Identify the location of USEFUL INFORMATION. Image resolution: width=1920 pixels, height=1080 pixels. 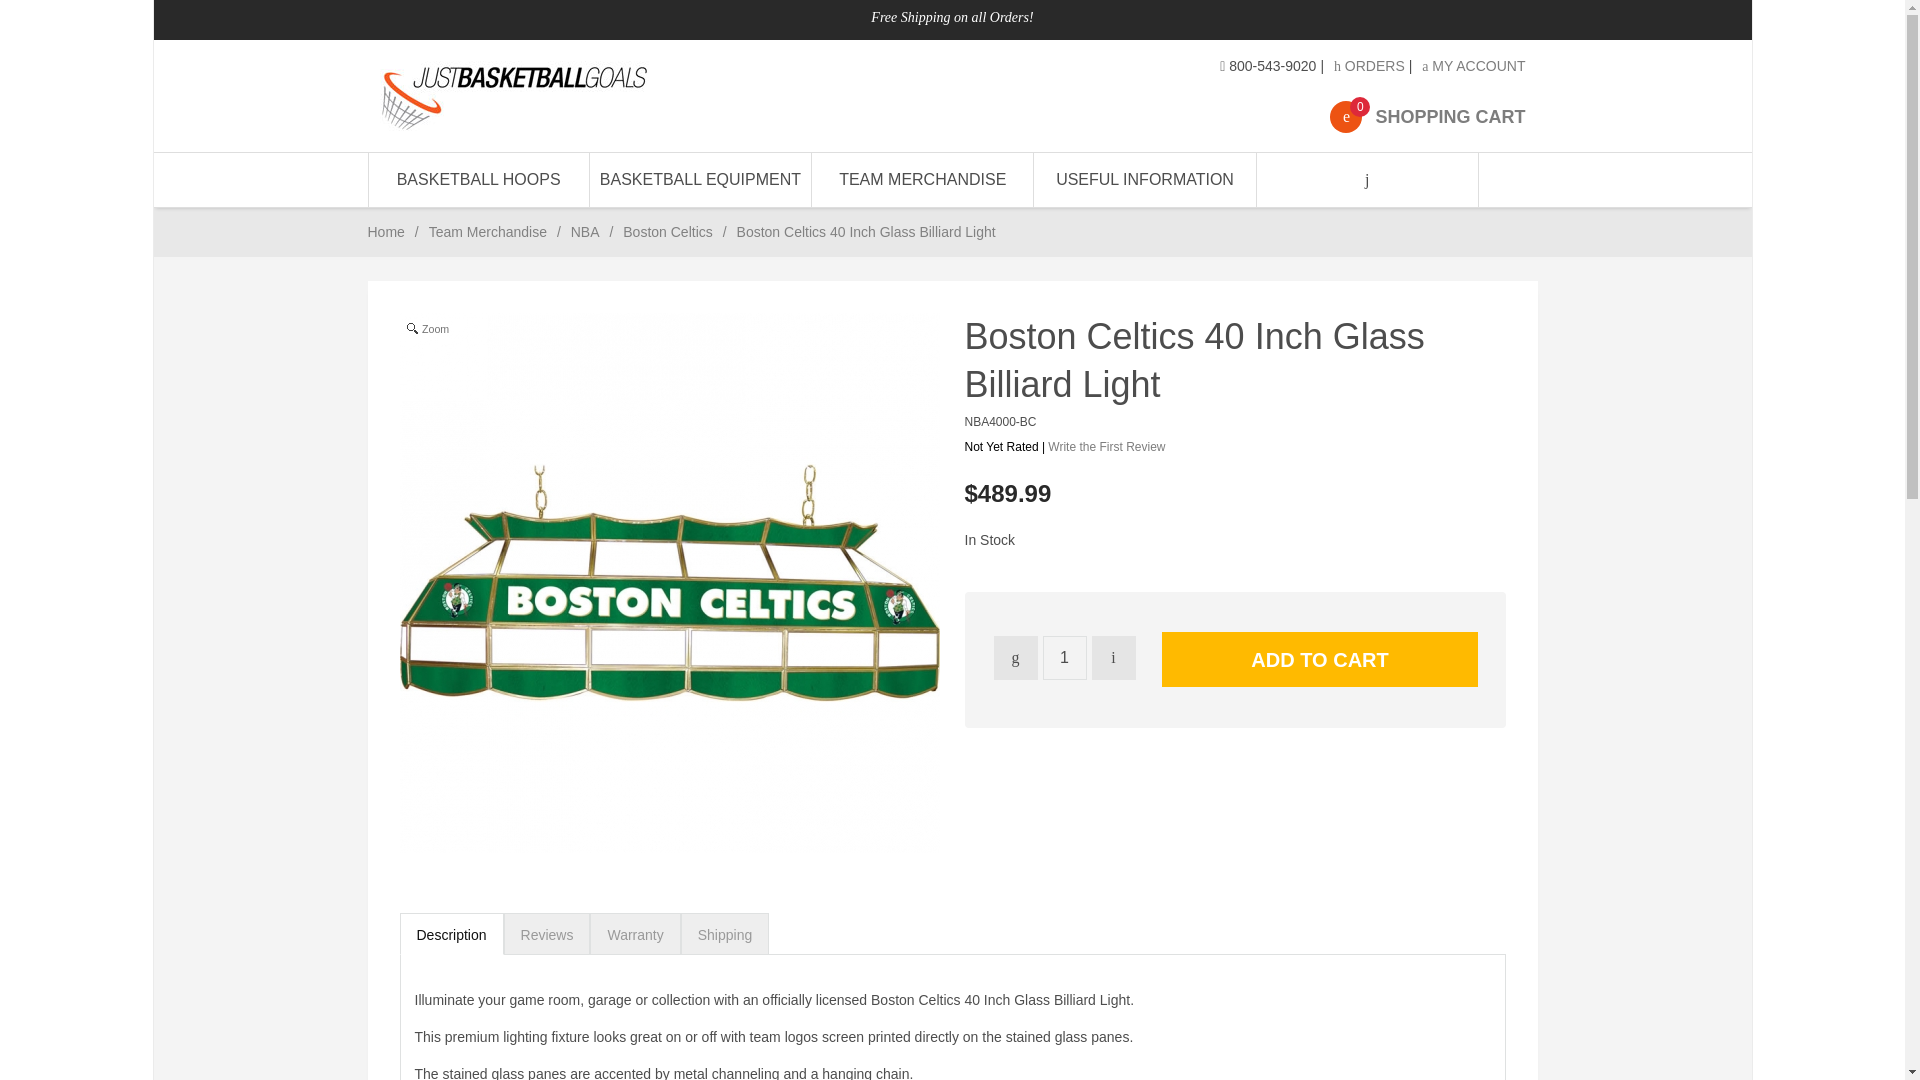
(1370, 66).